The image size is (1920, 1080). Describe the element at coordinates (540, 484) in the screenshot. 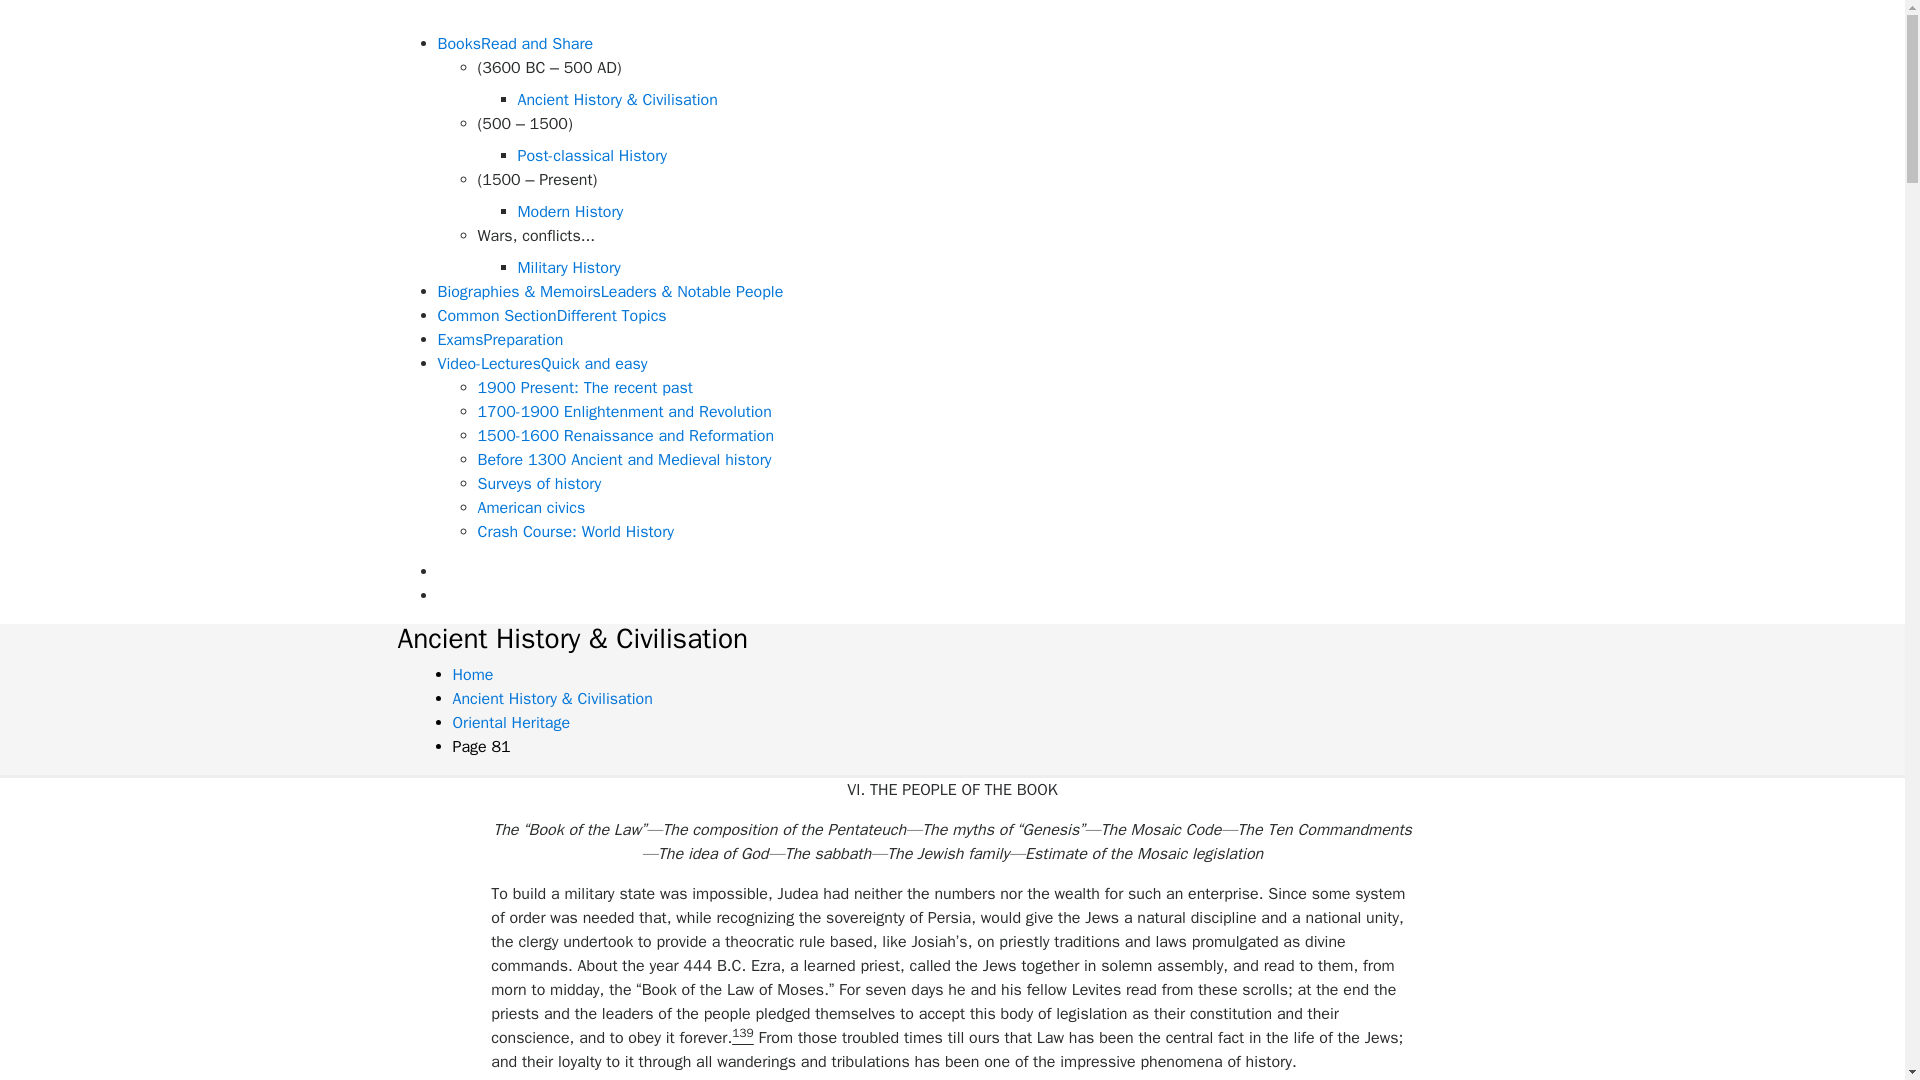

I see `Surveys of history` at that location.